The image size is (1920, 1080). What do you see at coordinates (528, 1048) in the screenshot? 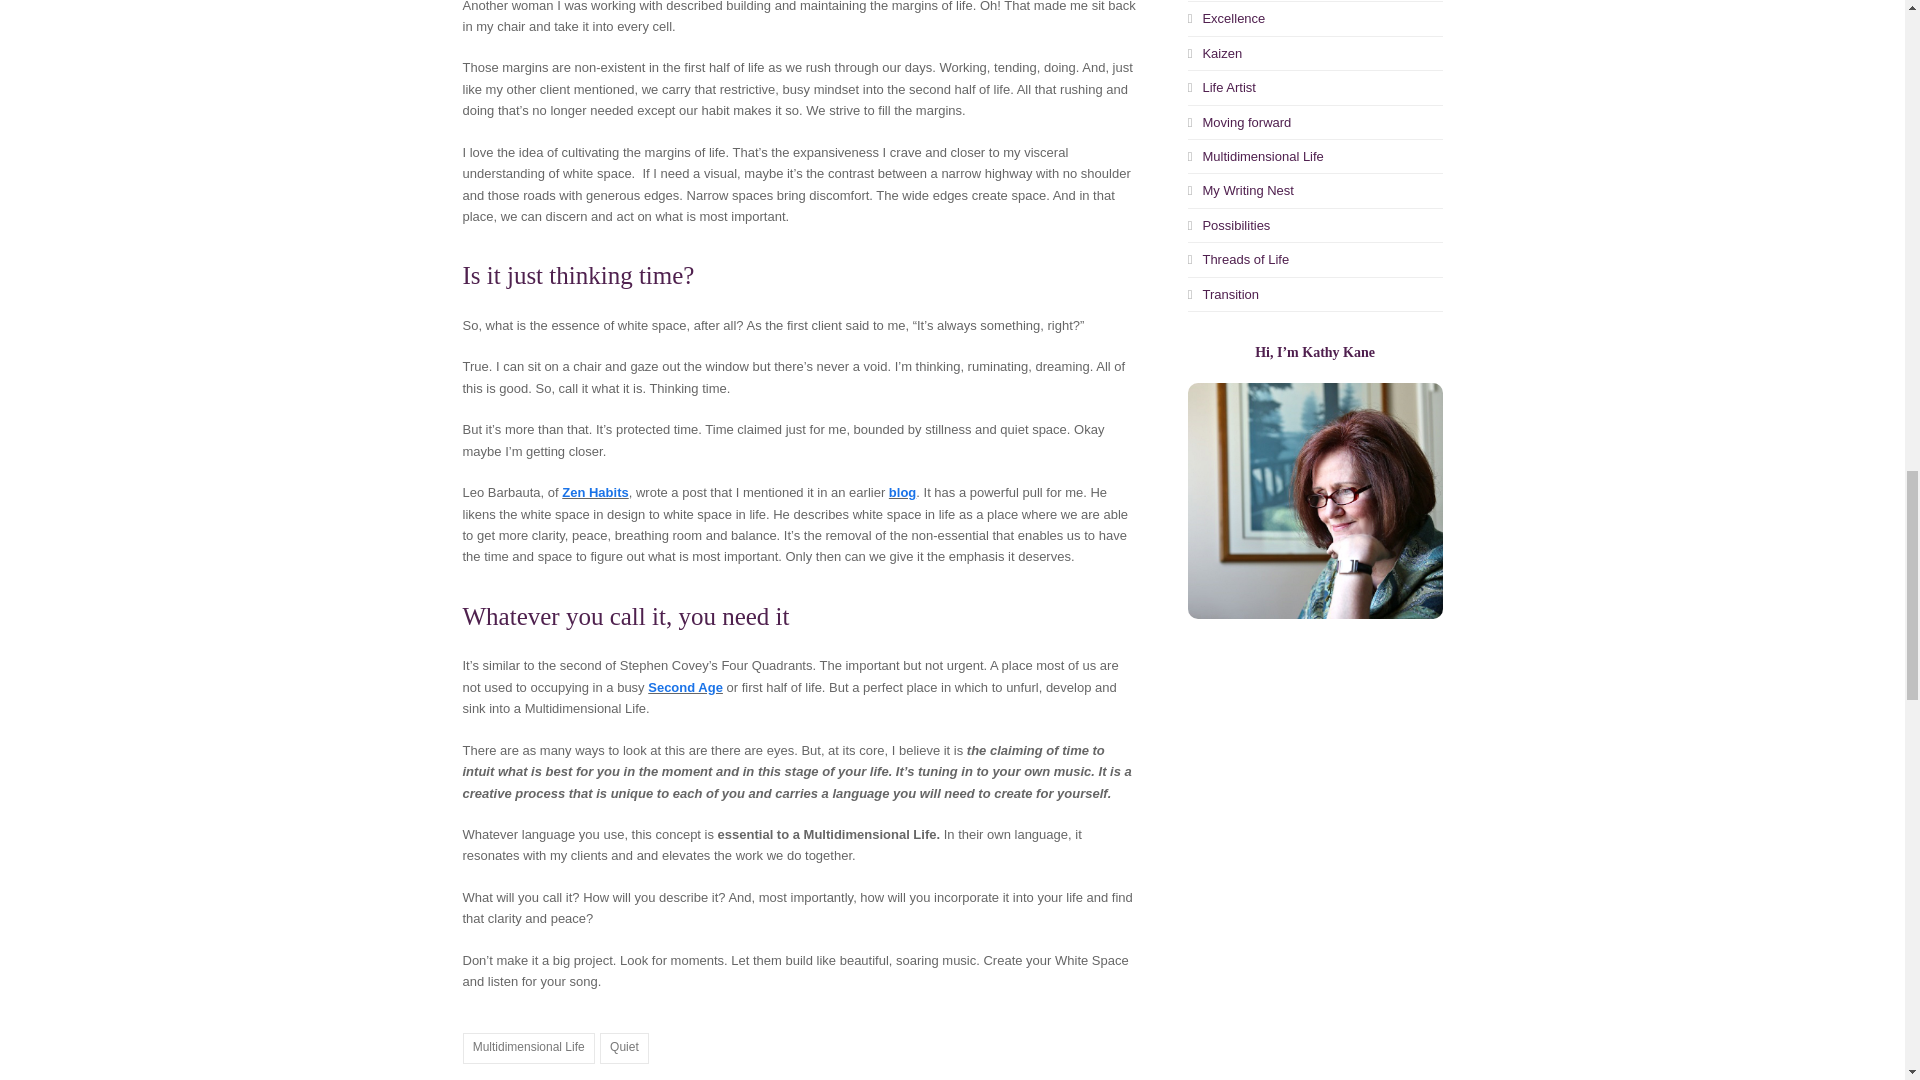
I see `Multidimensional Life` at bounding box center [528, 1048].